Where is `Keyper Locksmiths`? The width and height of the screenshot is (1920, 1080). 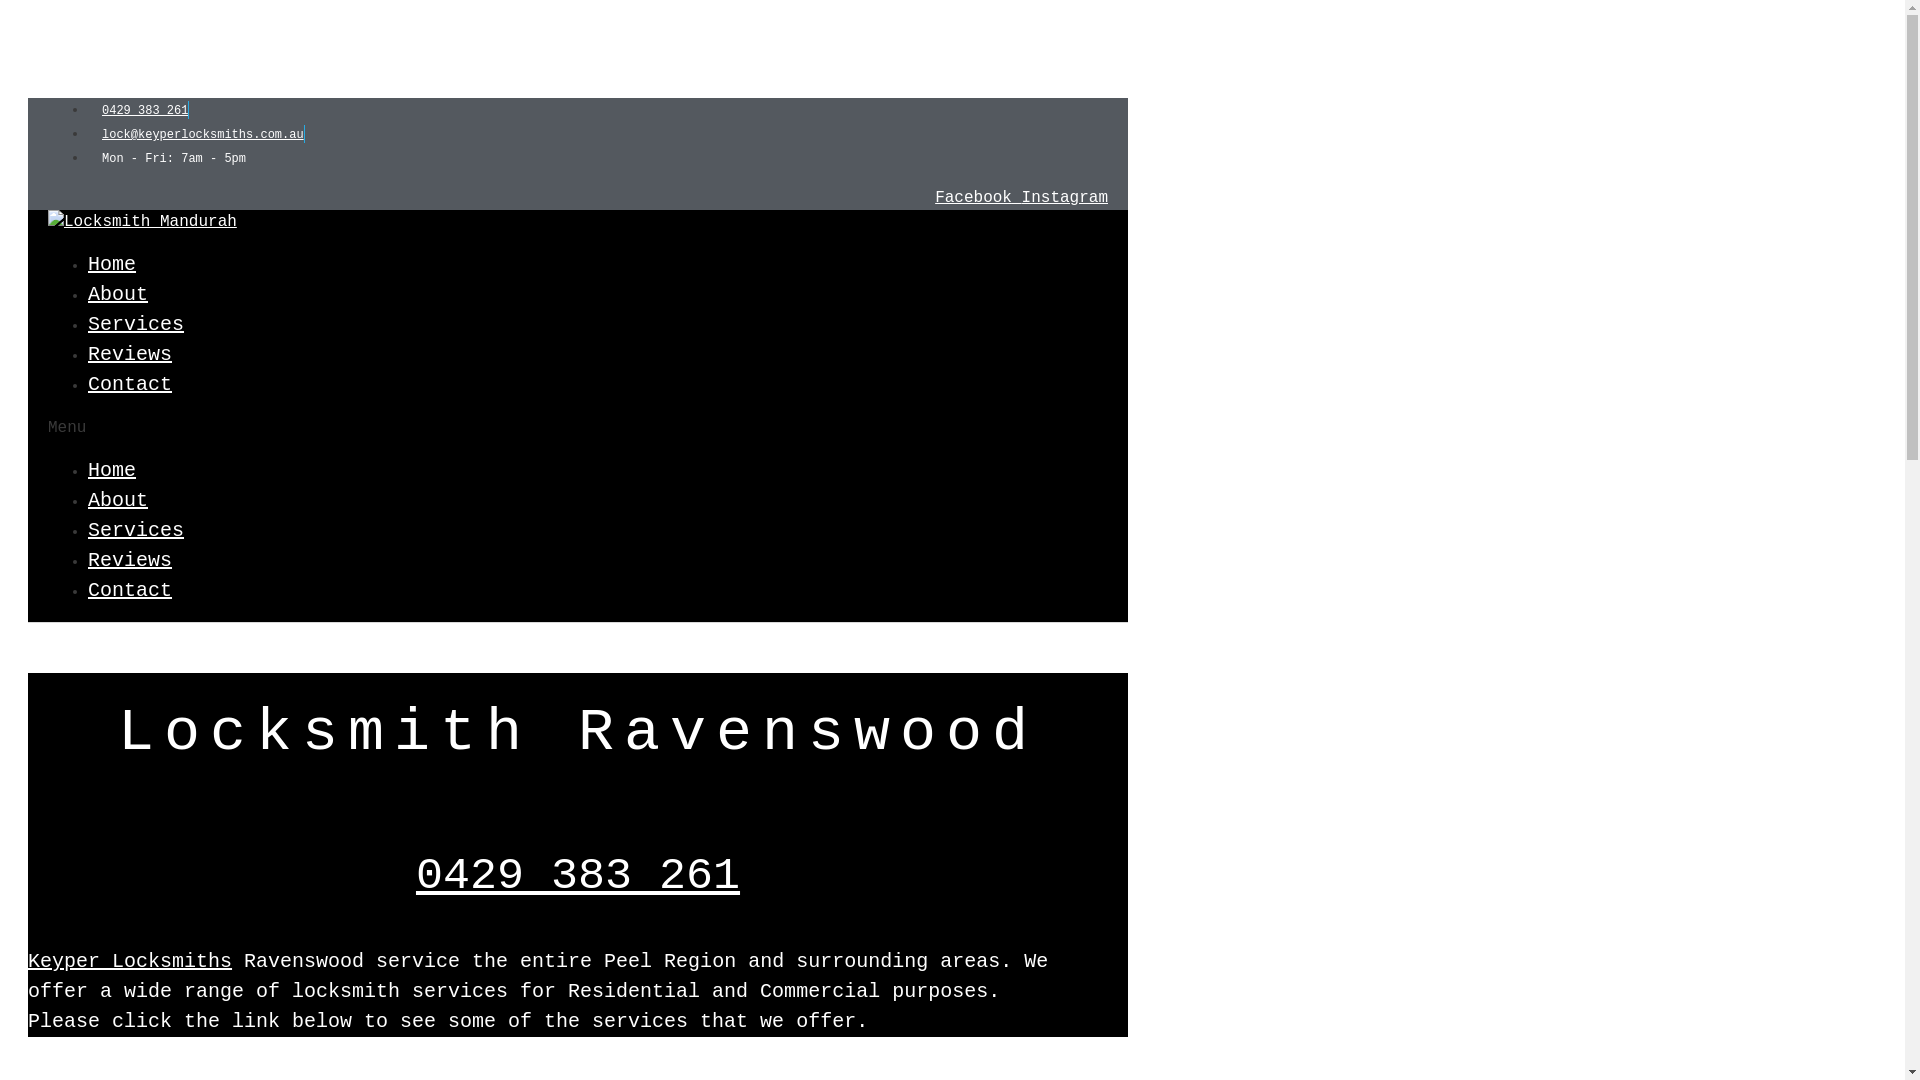
Keyper Locksmiths is located at coordinates (130, 962).